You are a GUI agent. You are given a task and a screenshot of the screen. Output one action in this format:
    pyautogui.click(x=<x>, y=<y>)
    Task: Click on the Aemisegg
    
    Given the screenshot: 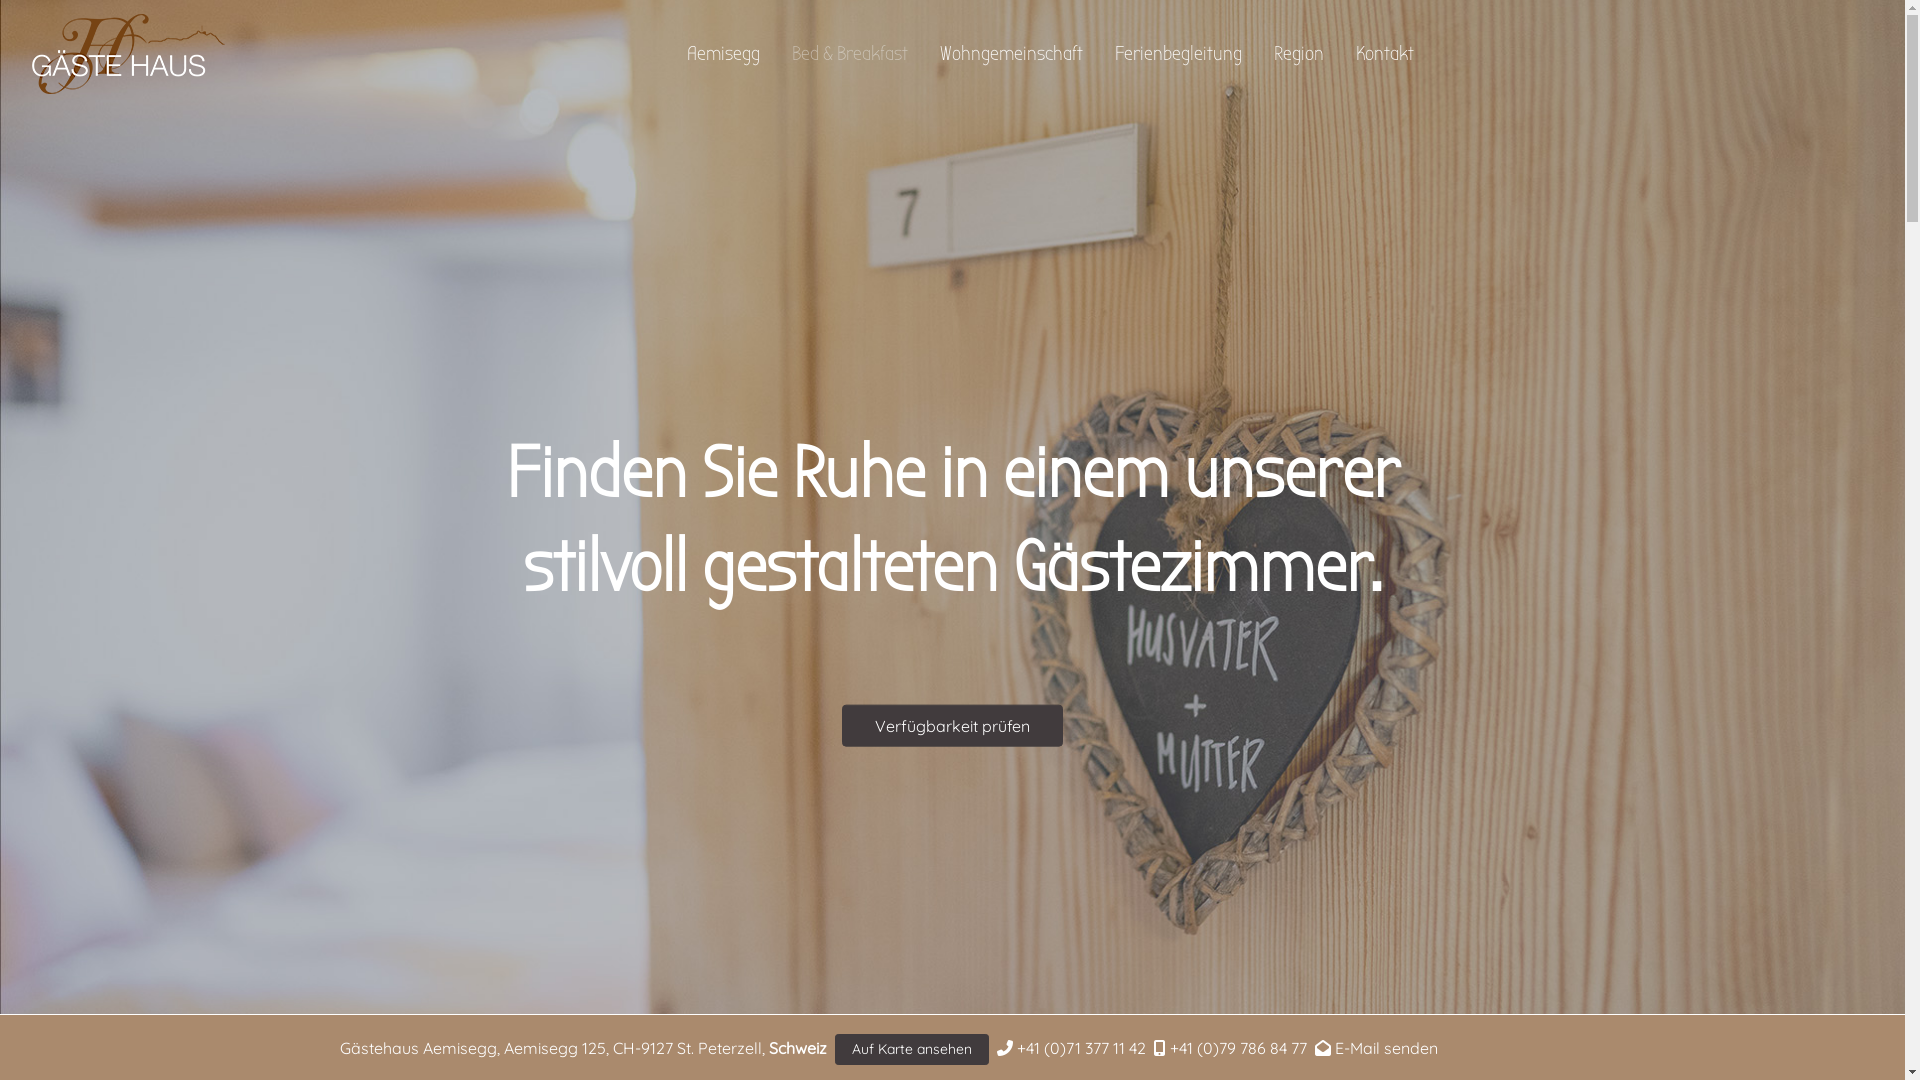 What is the action you would take?
    pyautogui.click(x=722, y=54)
    